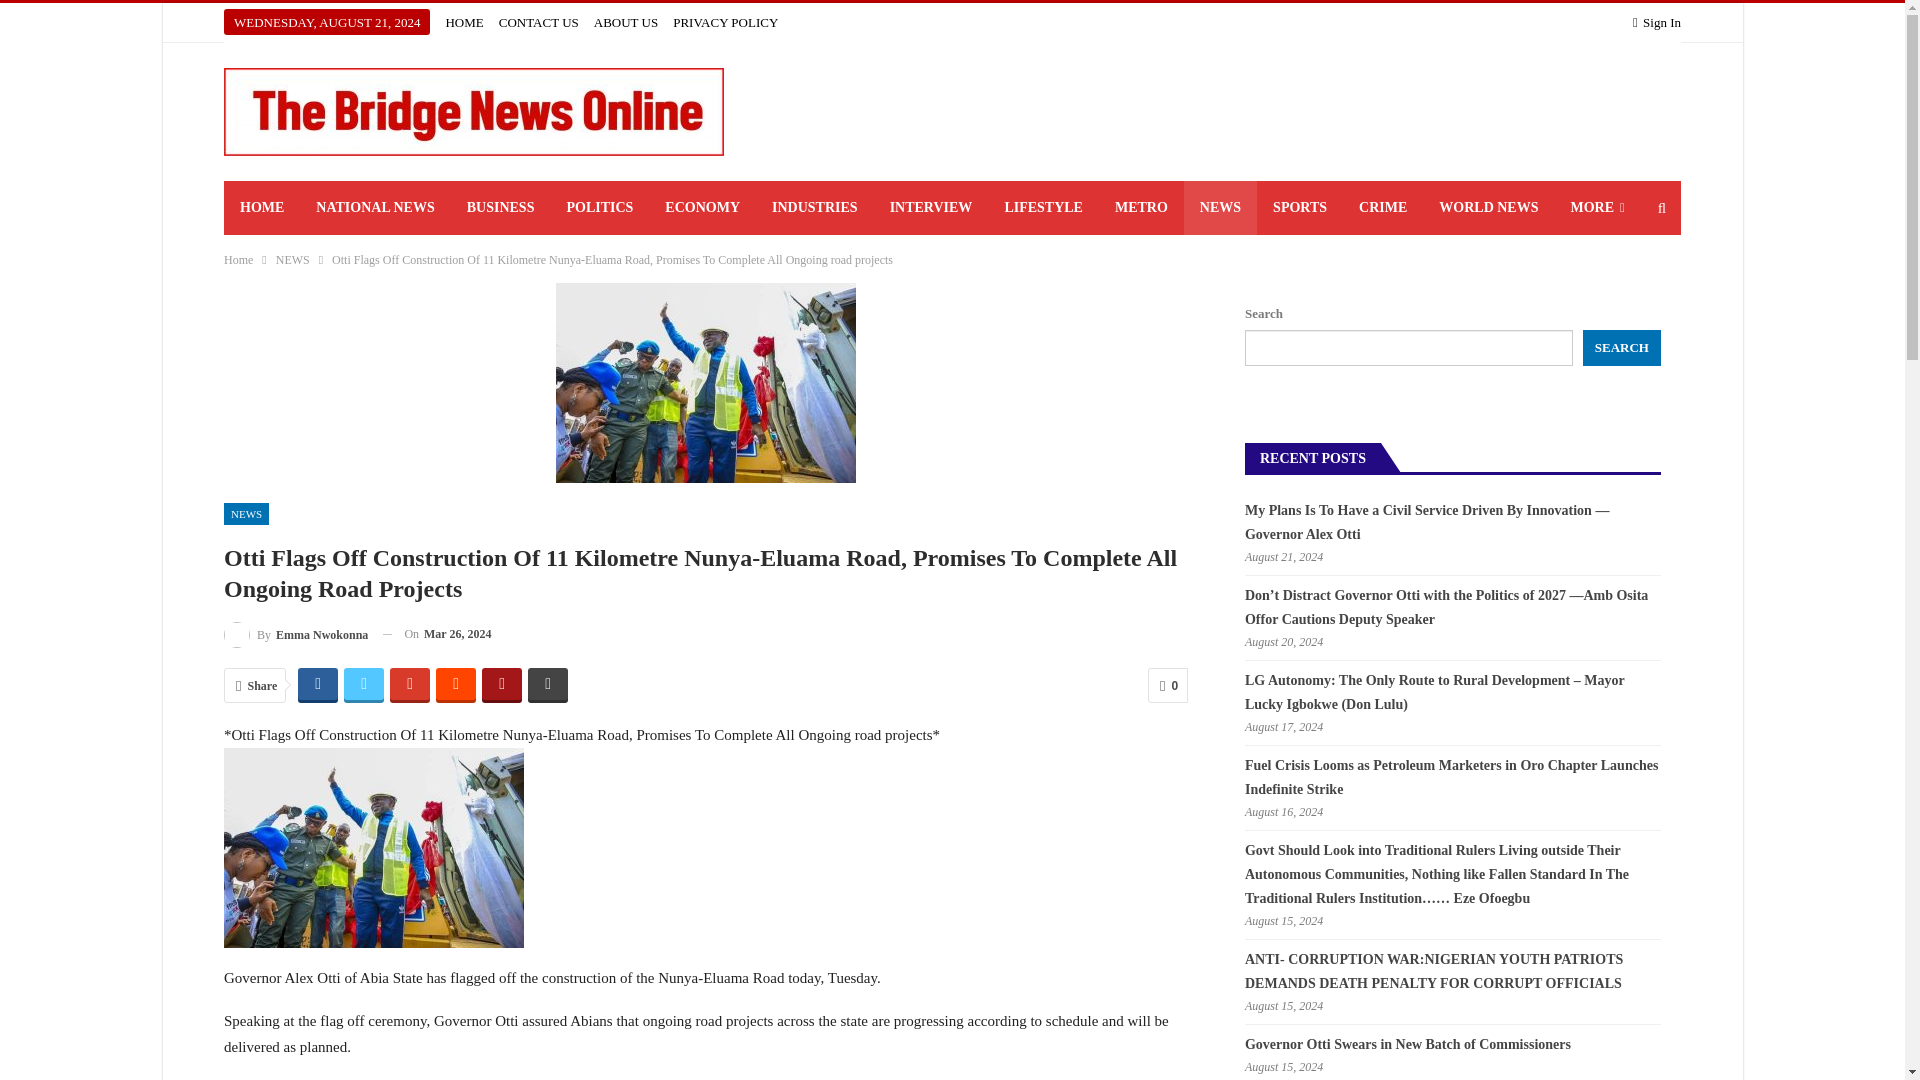  What do you see at coordinates (814, 208) in the screenshot?
I see `INDUSTRIES` at bounding box center [814, 208].